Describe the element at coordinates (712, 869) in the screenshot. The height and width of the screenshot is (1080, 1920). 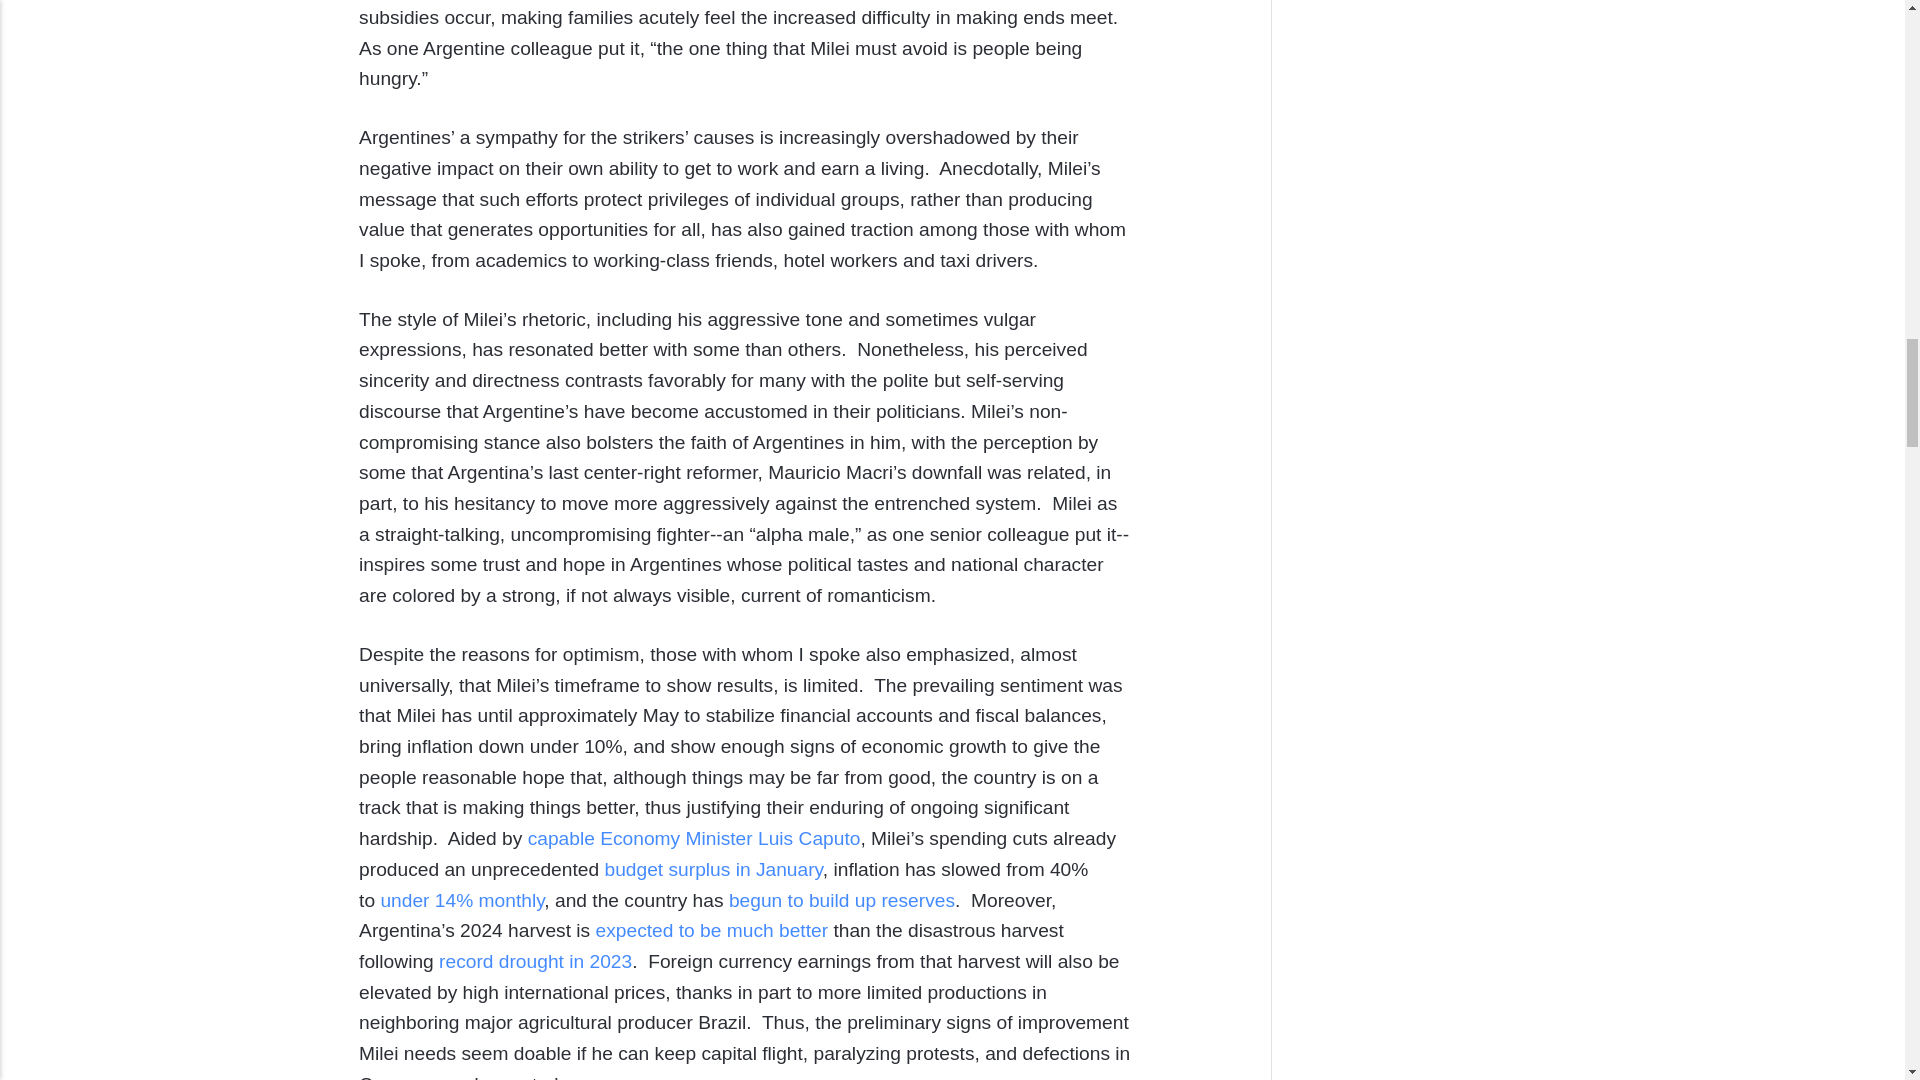
I see `budget surplus in January` at that location.